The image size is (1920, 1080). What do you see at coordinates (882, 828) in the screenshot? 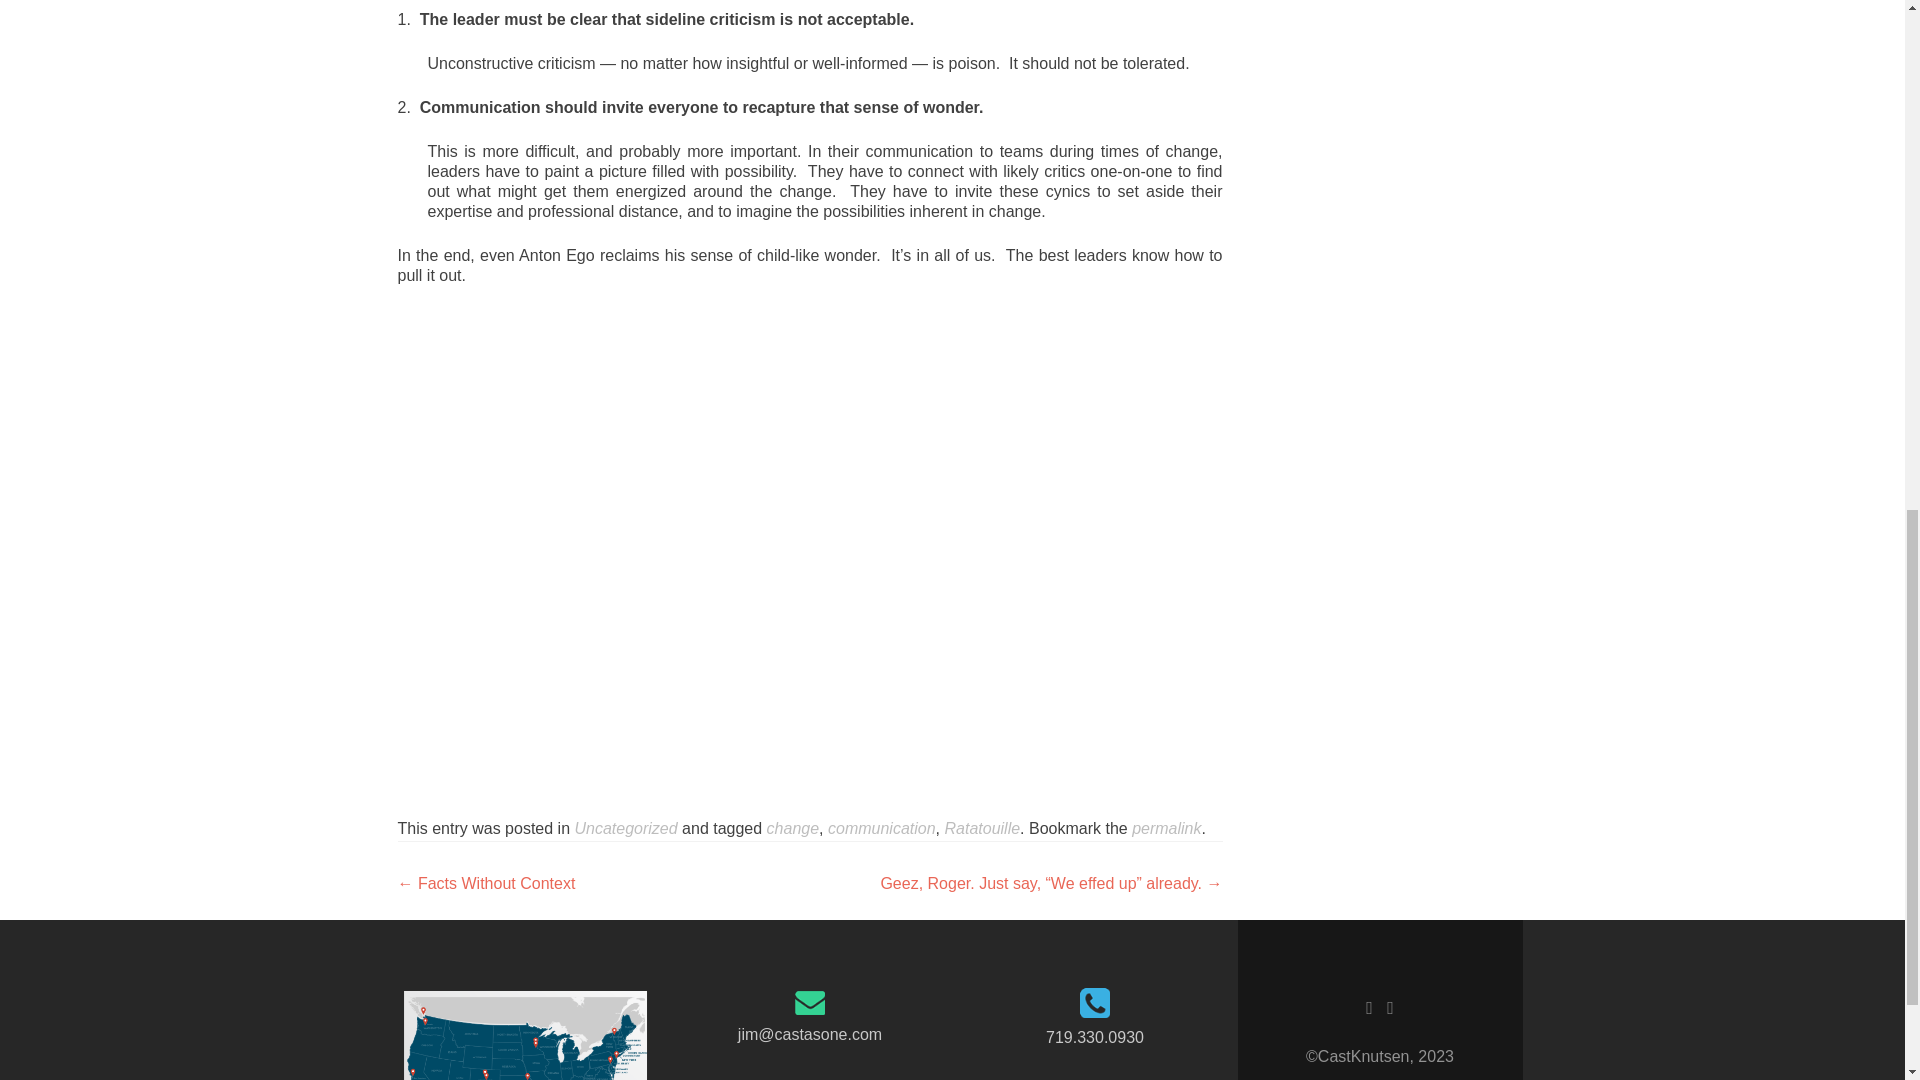
I see `communication` at bounding box center [882, 828].